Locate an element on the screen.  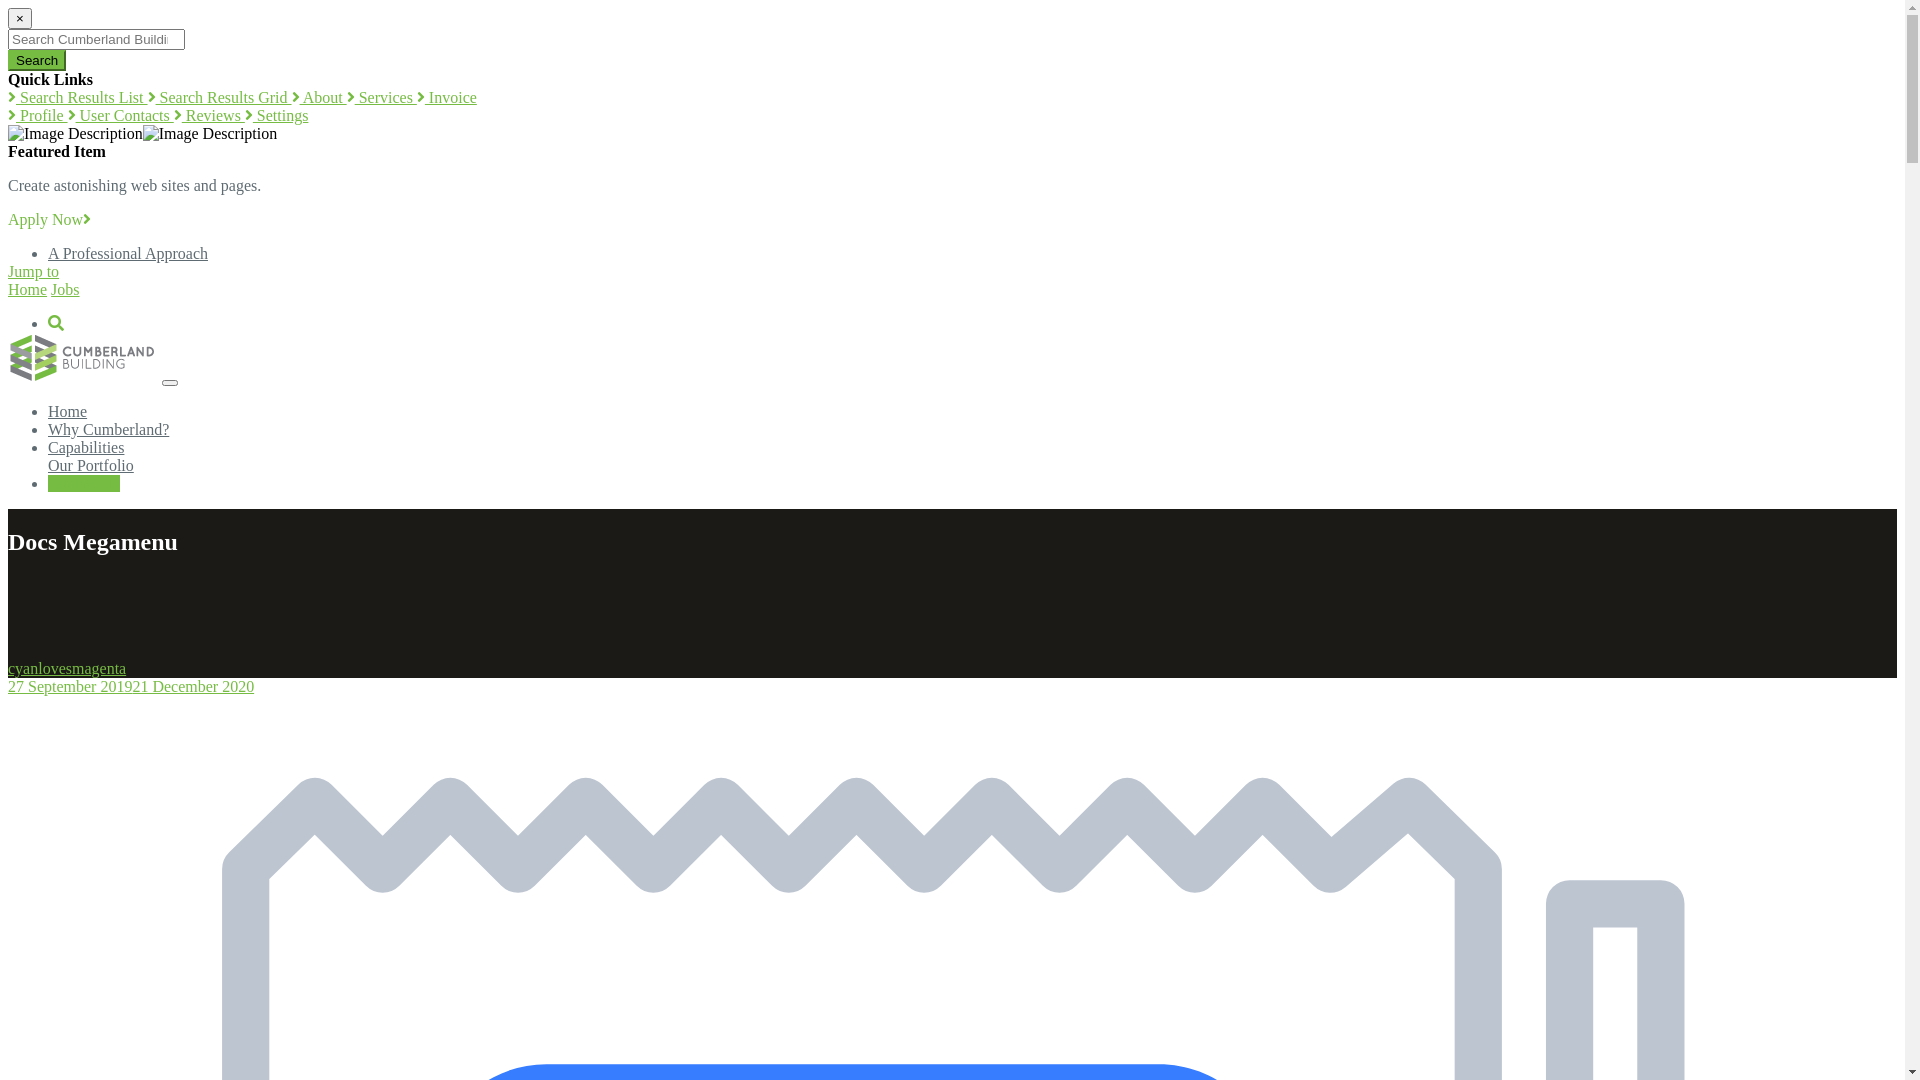
Home is located at coordinates (28, 290).